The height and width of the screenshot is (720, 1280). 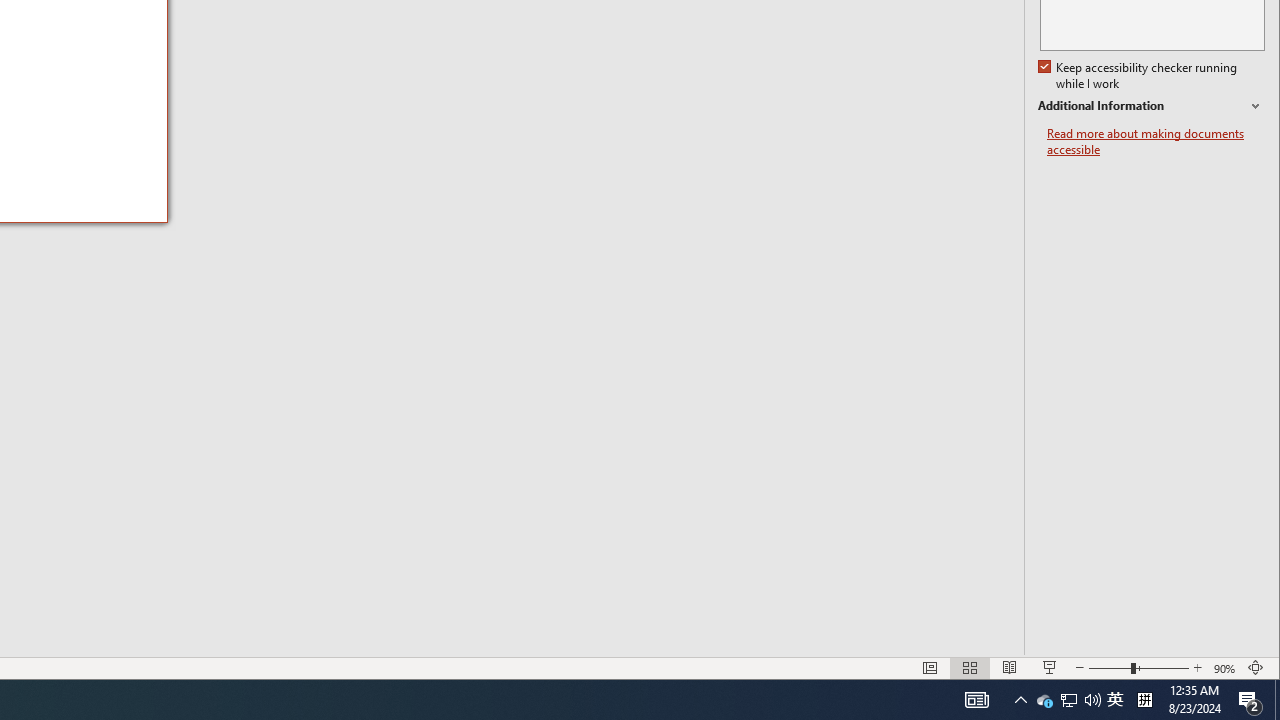 What do you see at coordinates (1226, 668) in the screenshot?
I see `Zoom 90%` at bounding box center [1226, 668].